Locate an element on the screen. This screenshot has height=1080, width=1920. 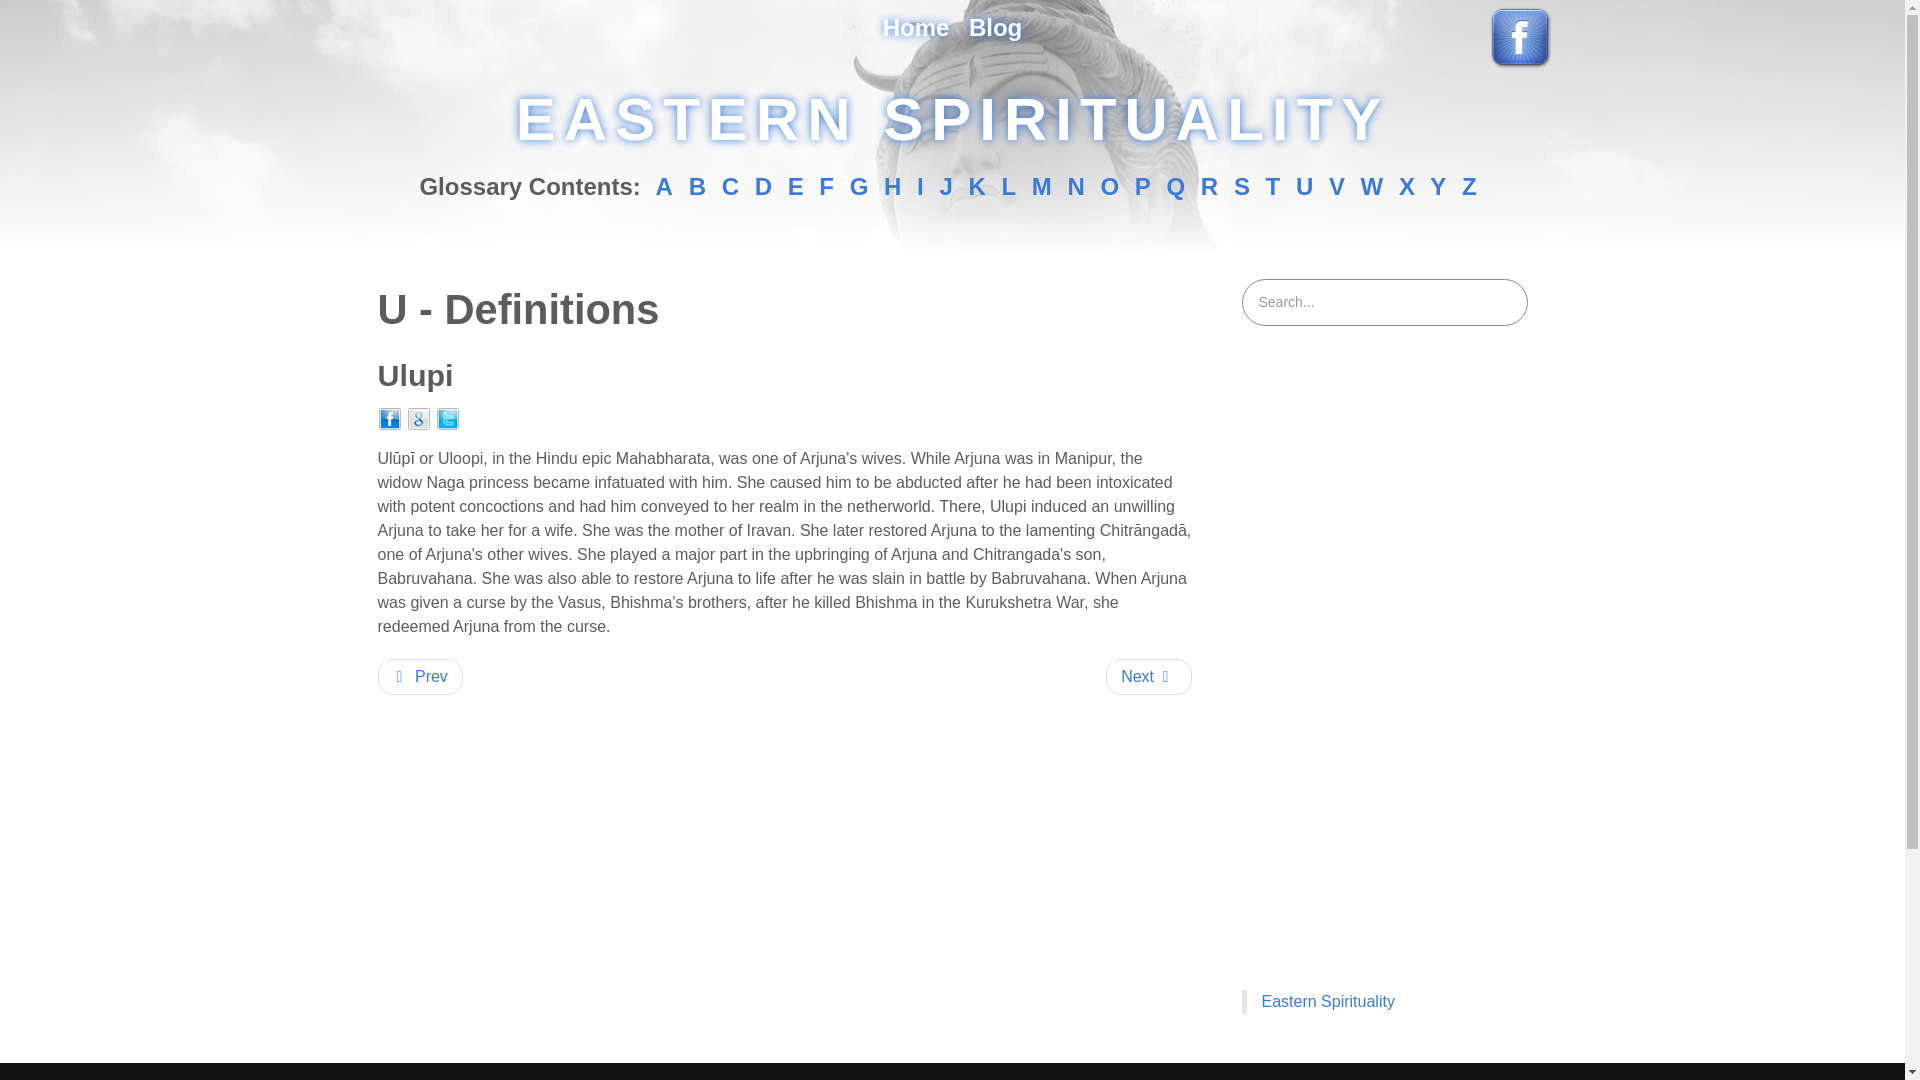
Home is located at coordinates (916, 28).